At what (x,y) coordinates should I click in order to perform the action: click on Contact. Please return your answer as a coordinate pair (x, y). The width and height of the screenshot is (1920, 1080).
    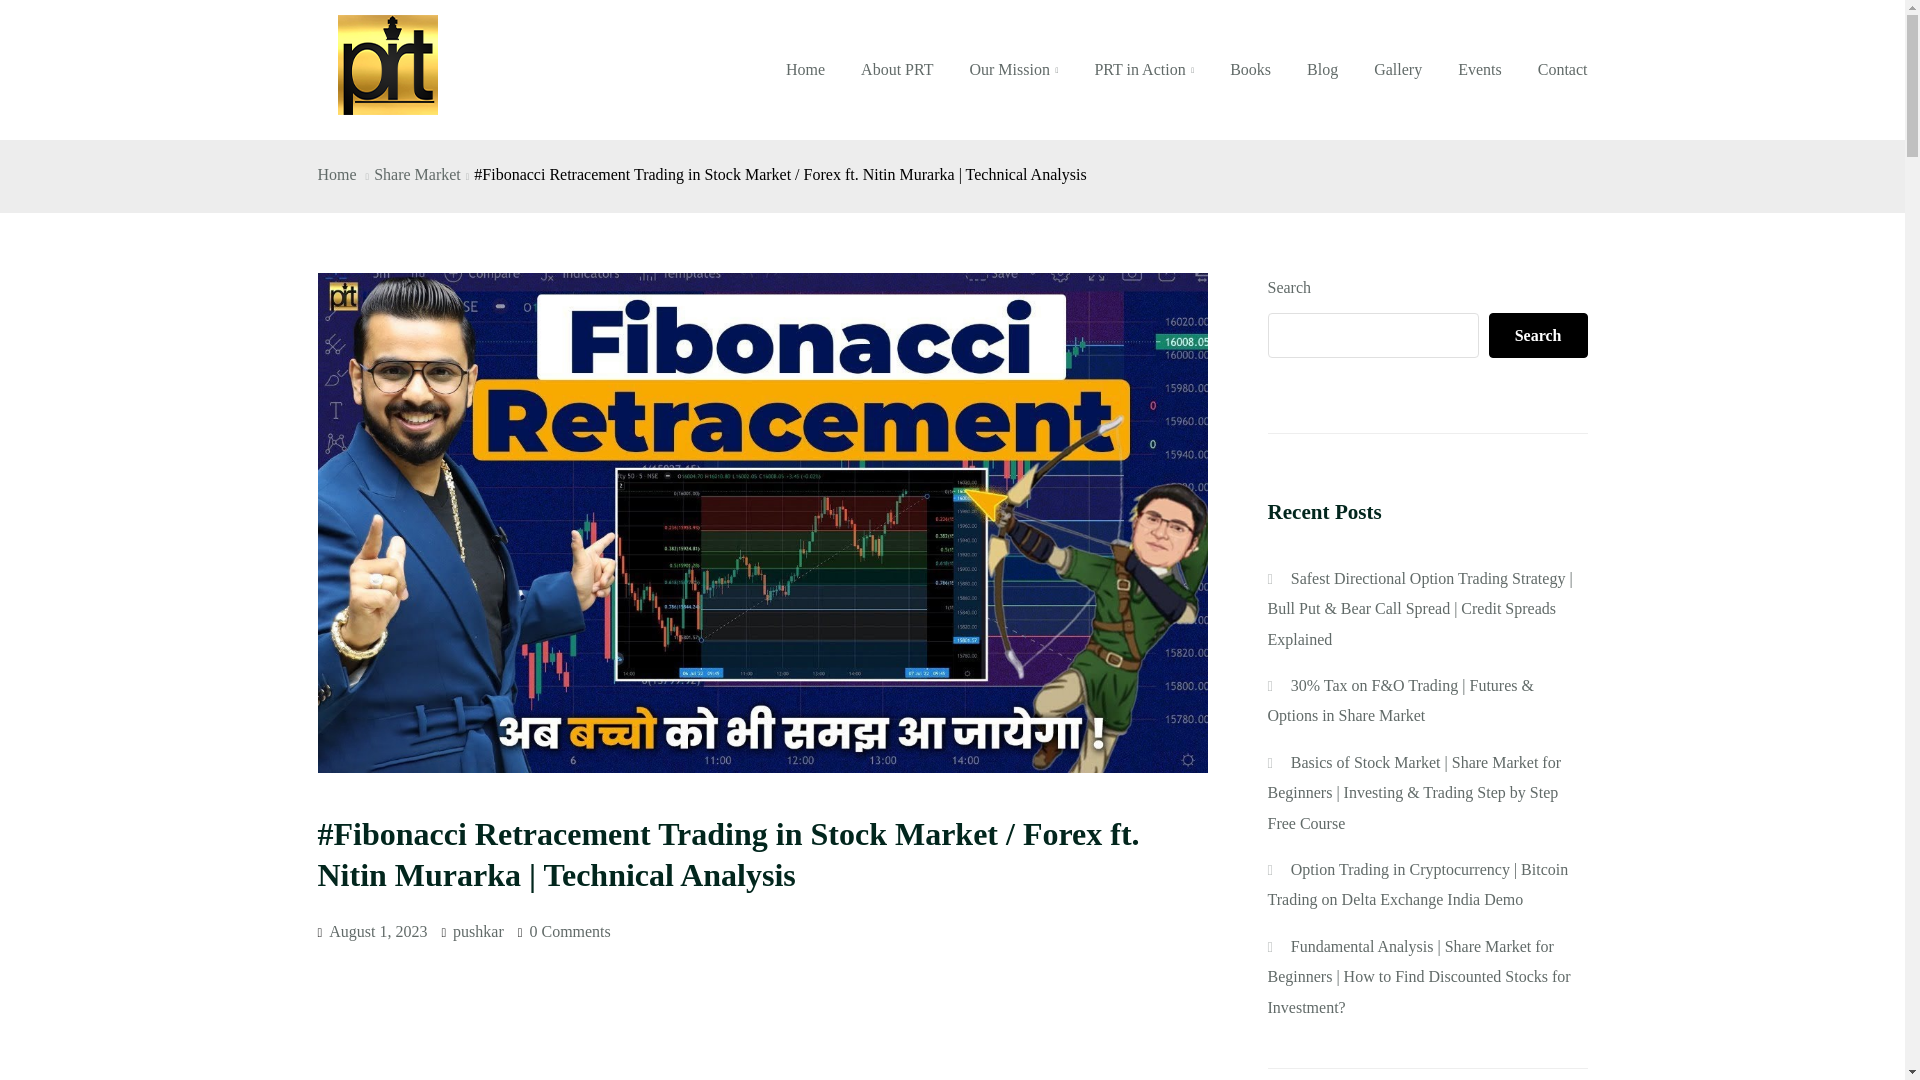
    Looking at the image, I should click on (1554, 70).